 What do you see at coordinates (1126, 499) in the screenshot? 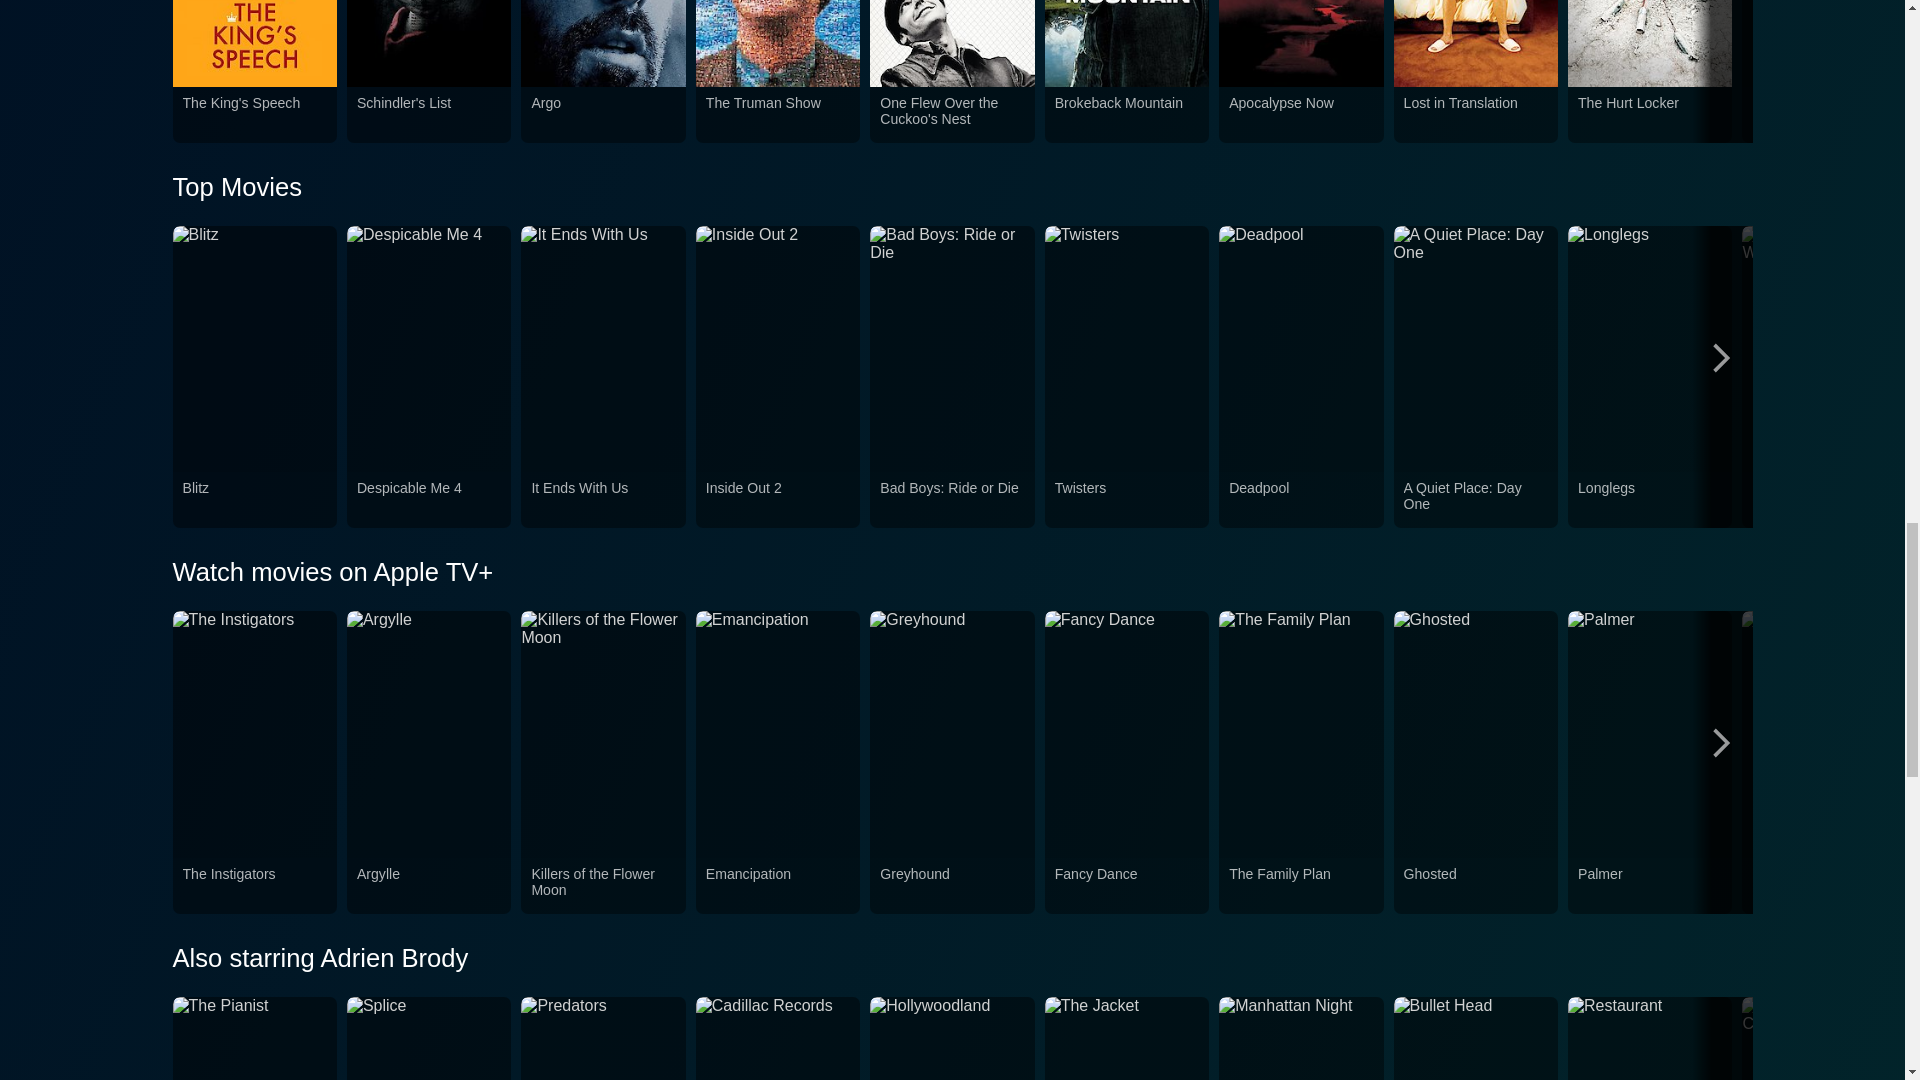
I see `Twisters` at bounding box center [1126, 499].